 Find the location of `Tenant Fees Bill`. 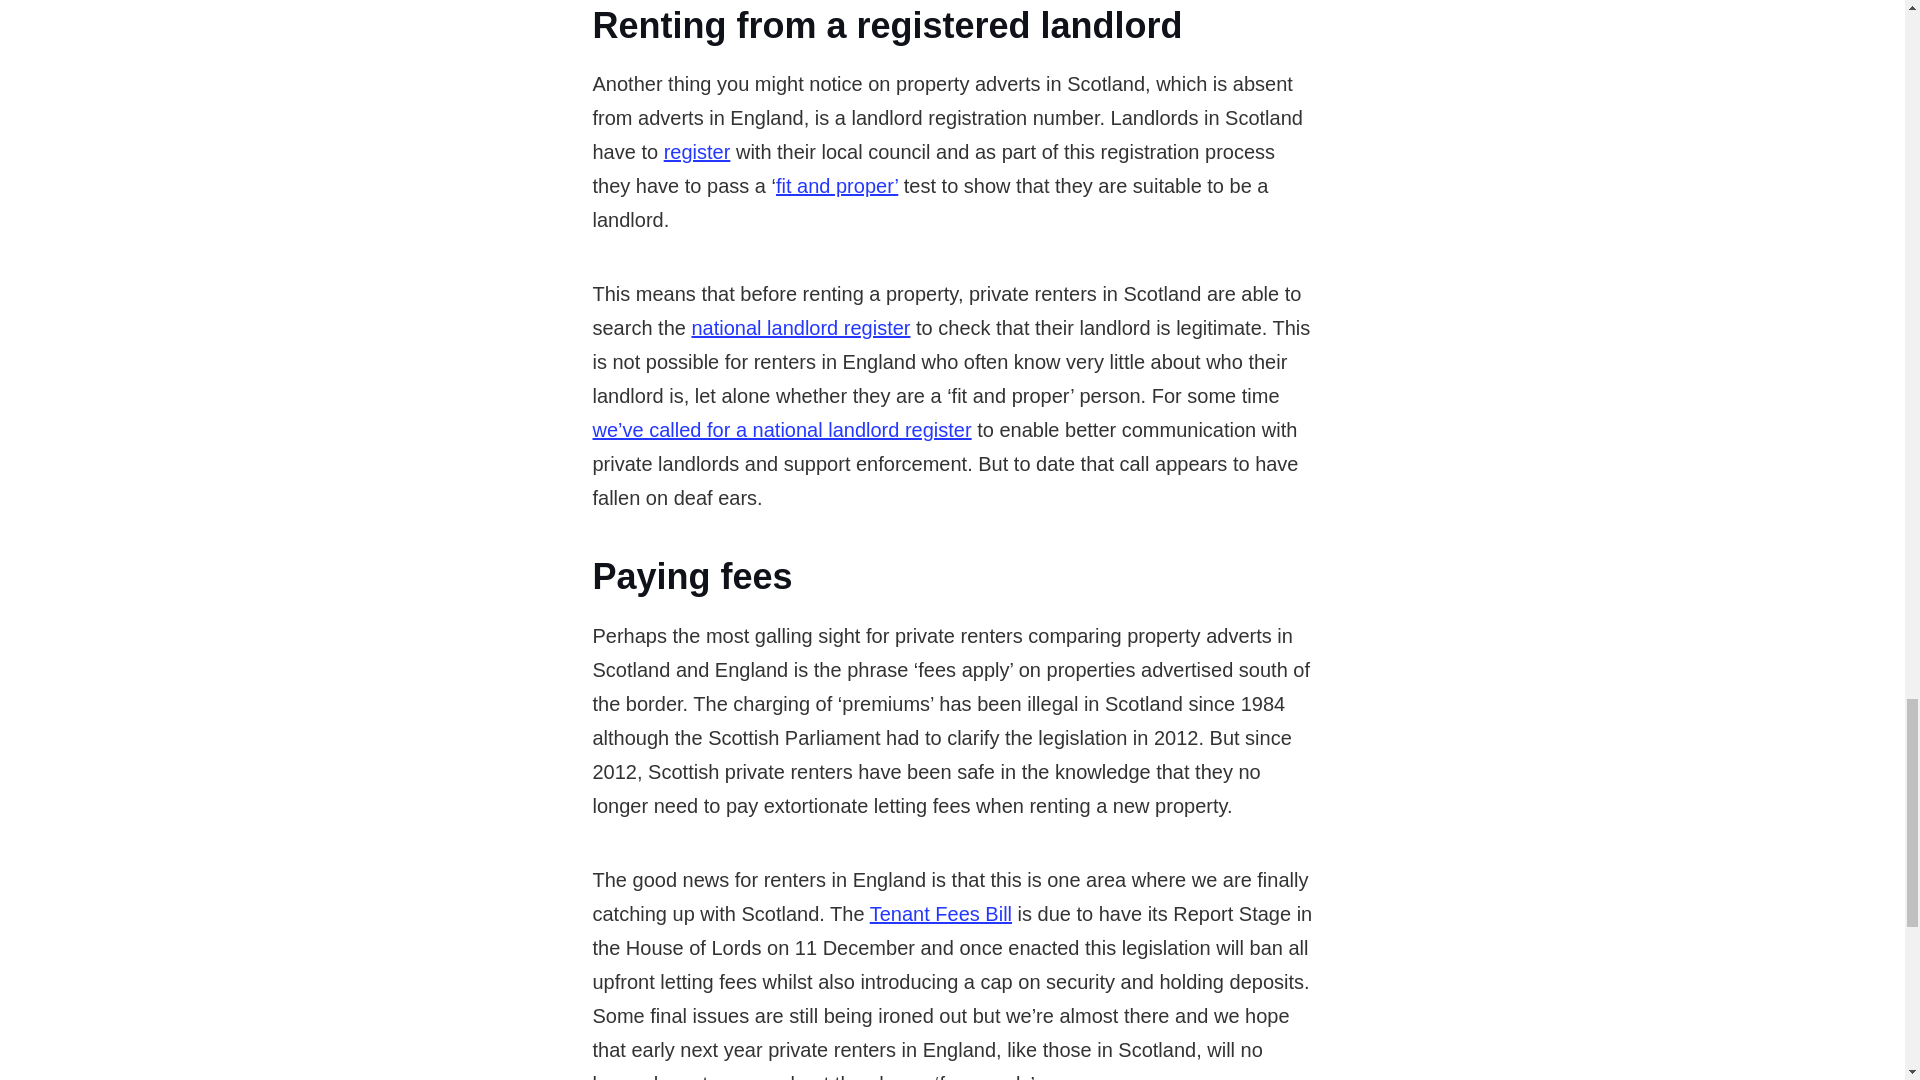

Tenant Fees Bill is located at coordinates (940, 913).